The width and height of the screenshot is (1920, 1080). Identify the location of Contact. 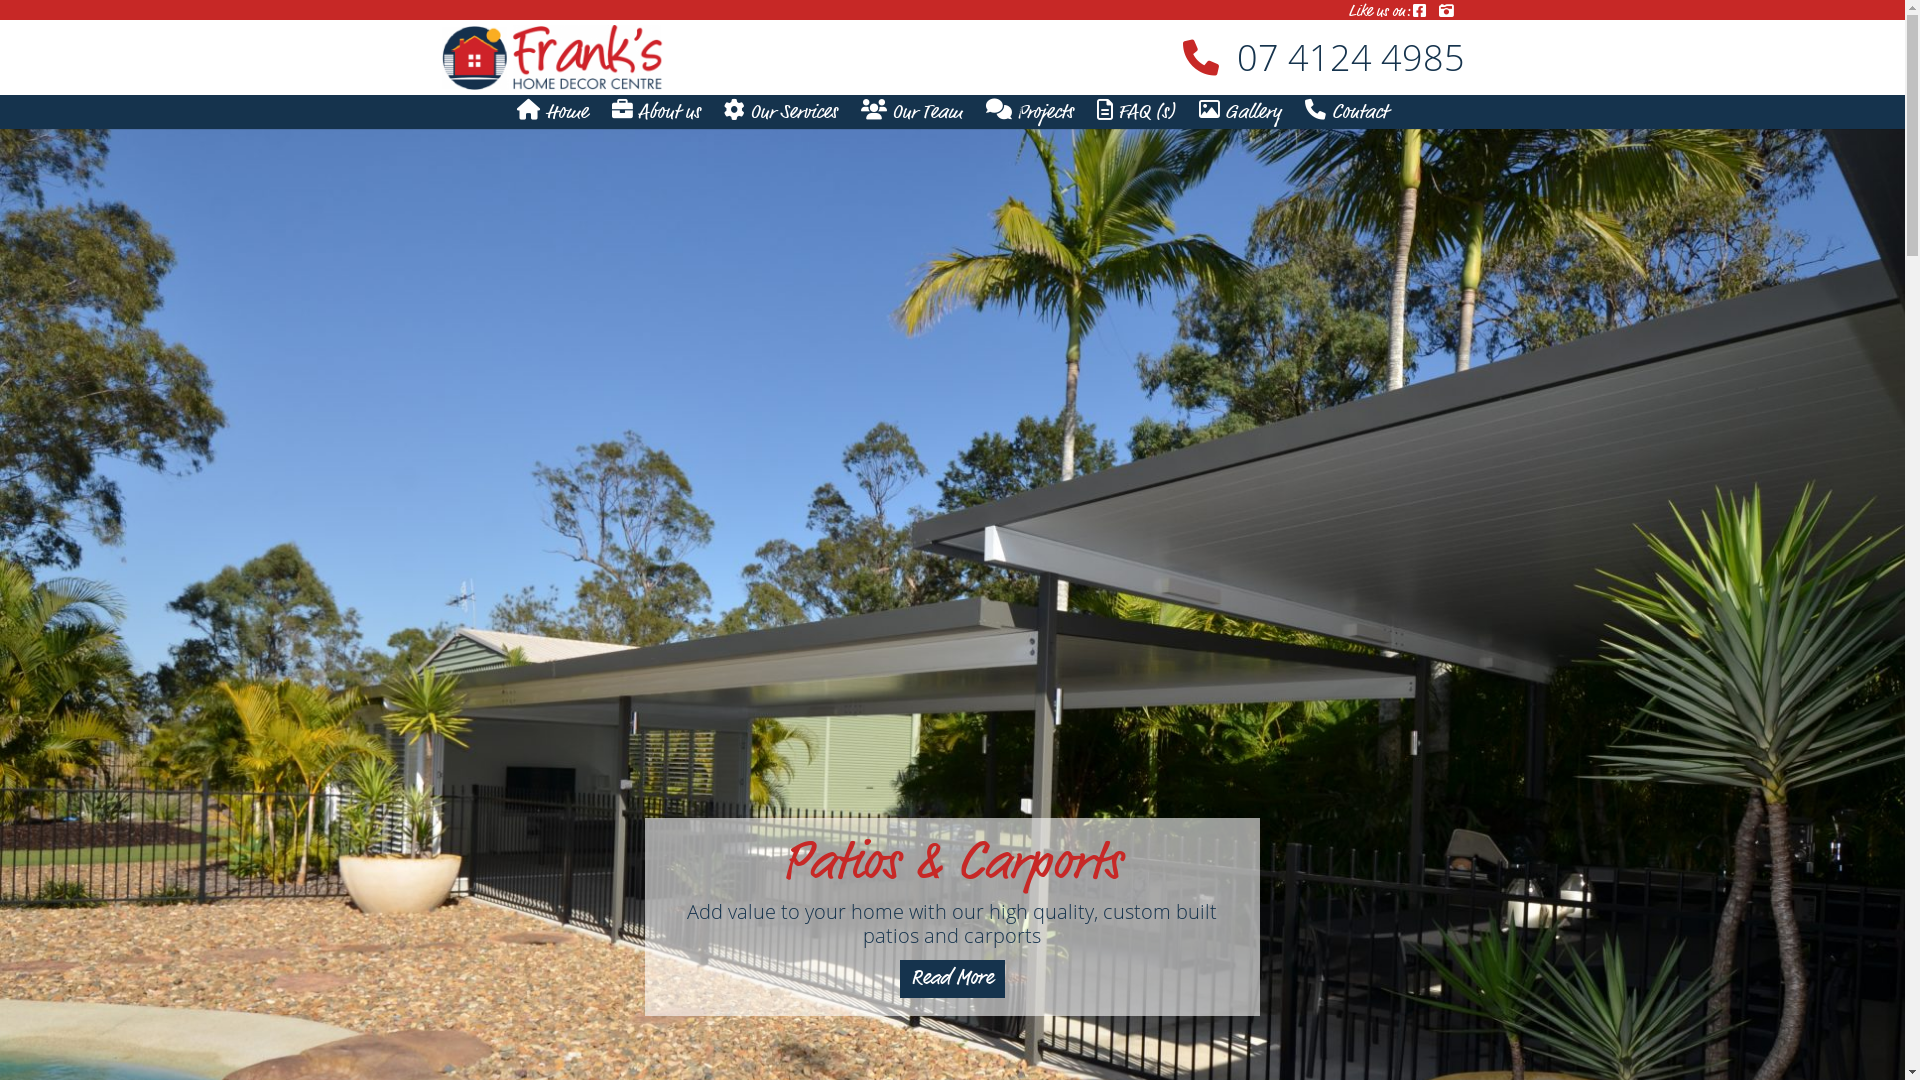
(1346, 114).